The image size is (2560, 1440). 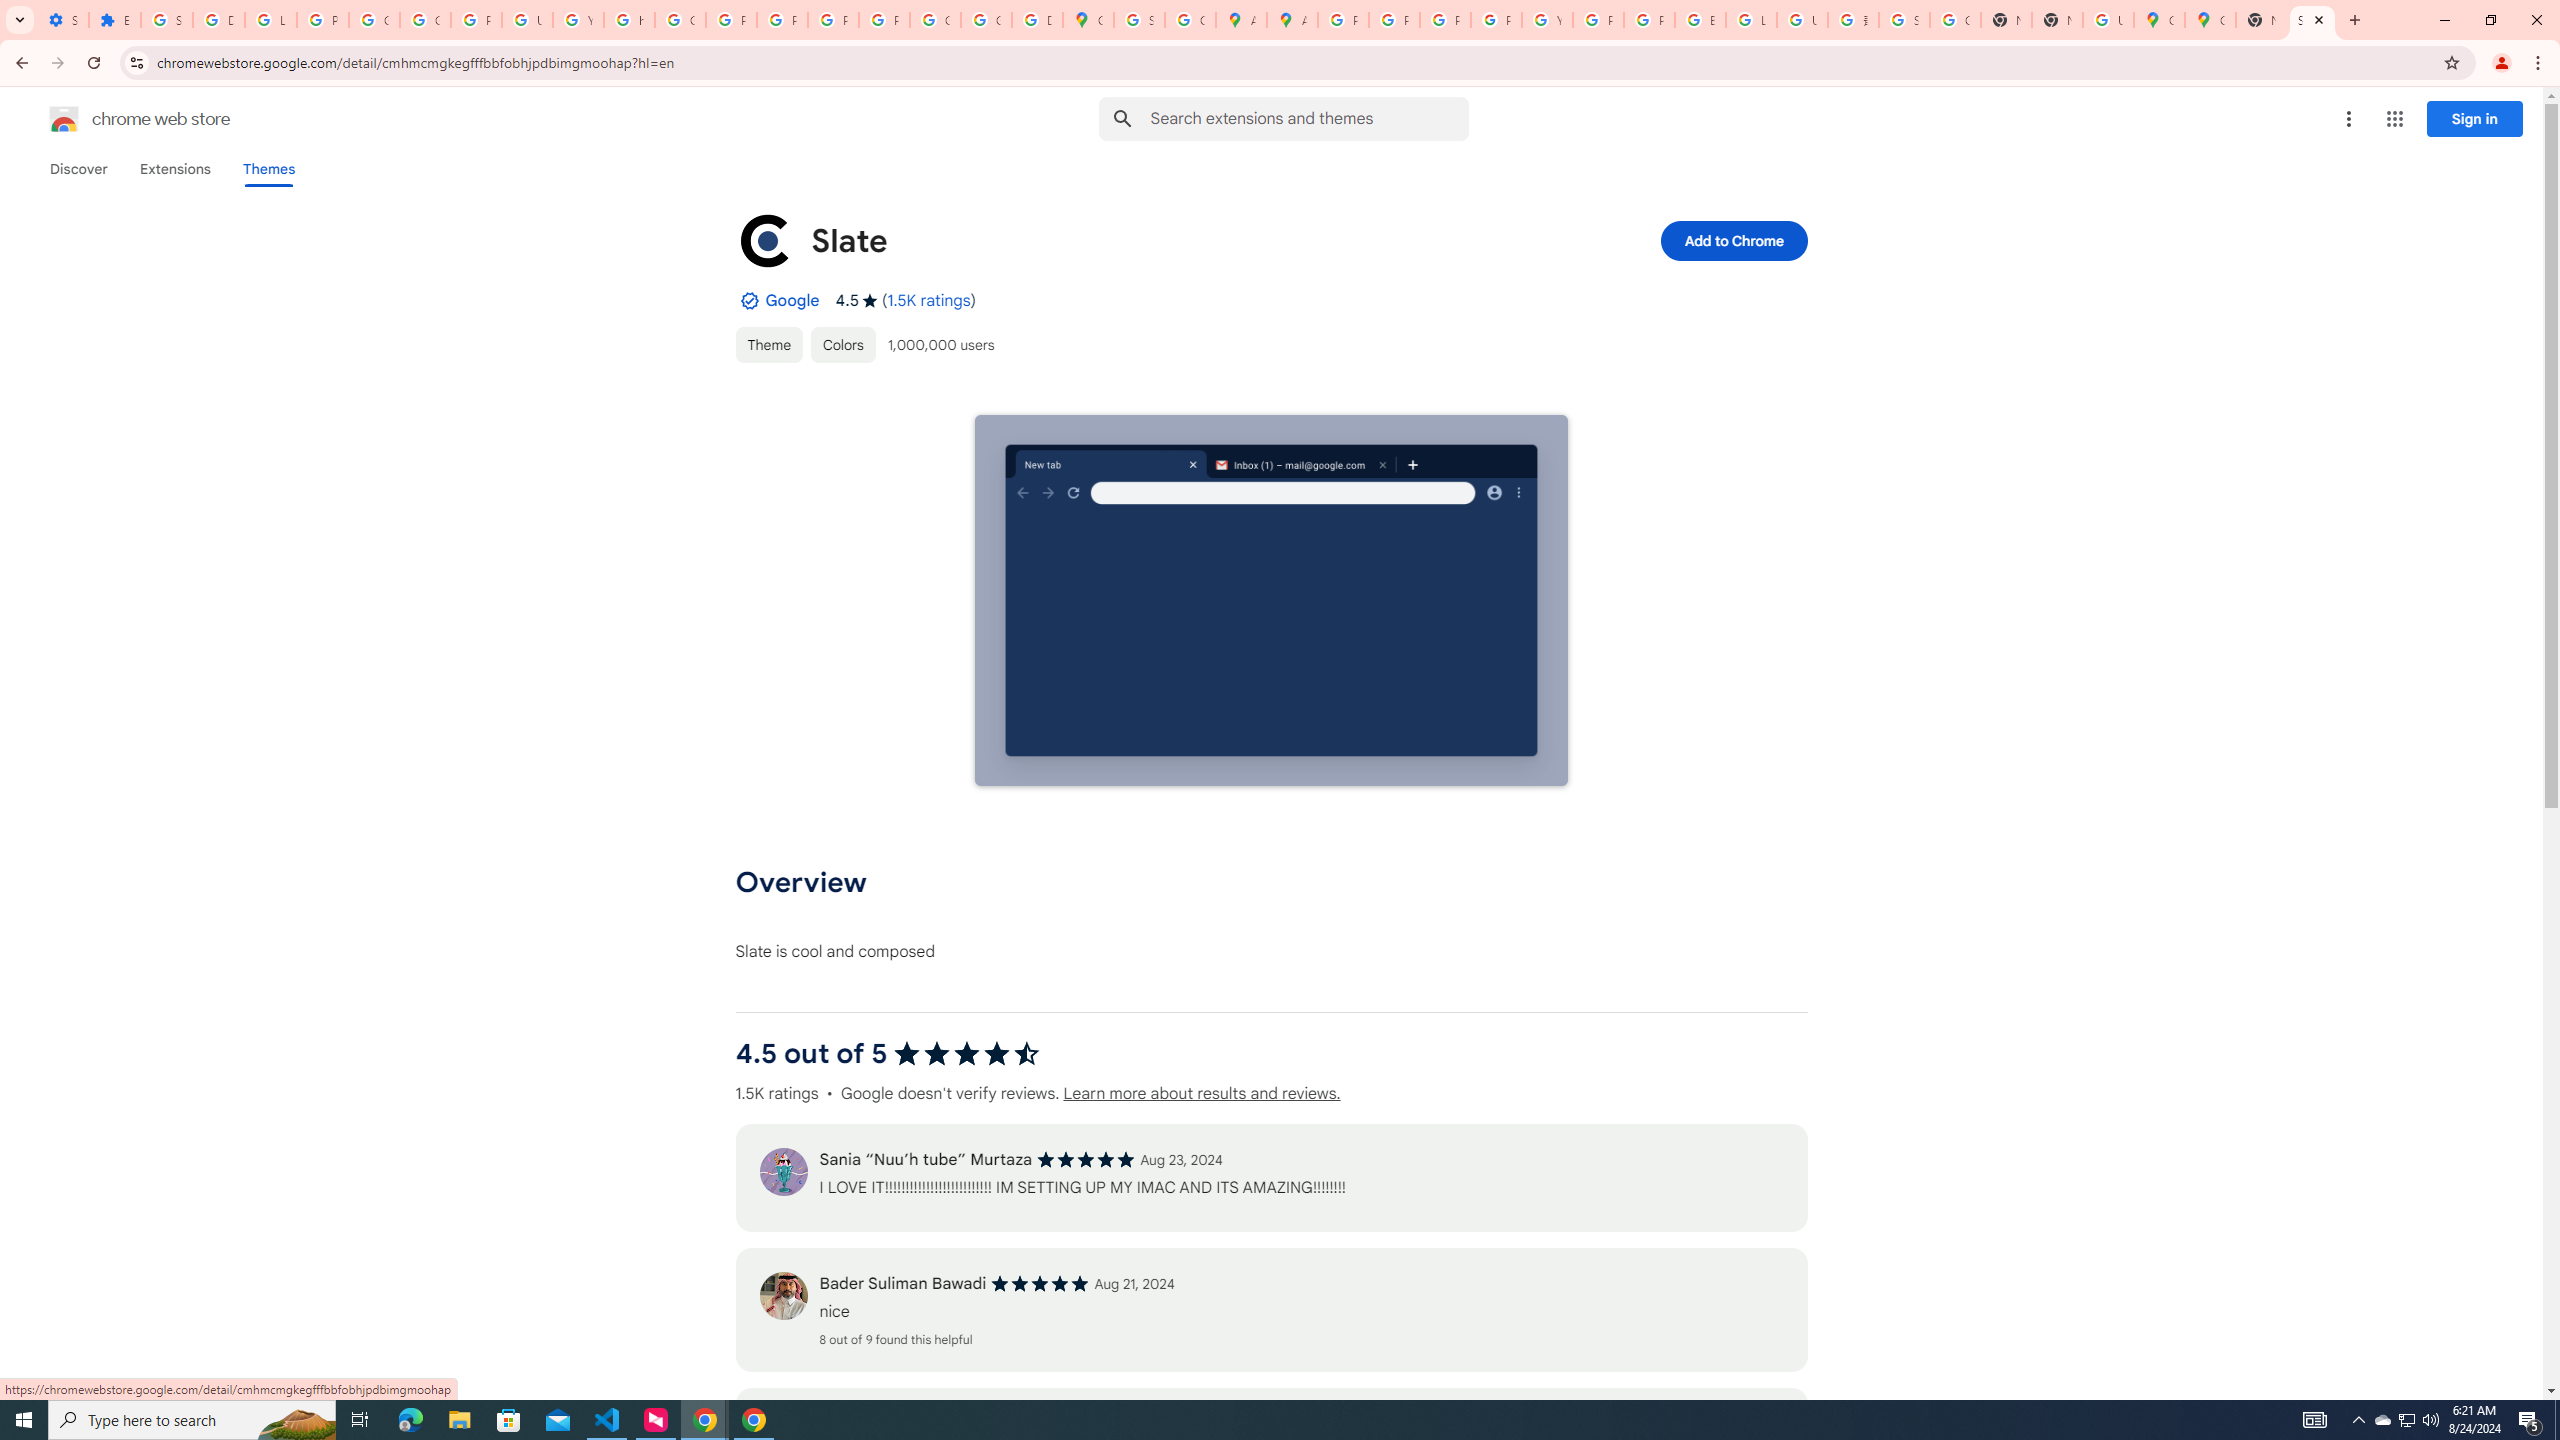 What do you see at coordinates (1140, 20) in the screenshot?
I see `Sign in - Google Accounts` at bounding box center [1140, 20].